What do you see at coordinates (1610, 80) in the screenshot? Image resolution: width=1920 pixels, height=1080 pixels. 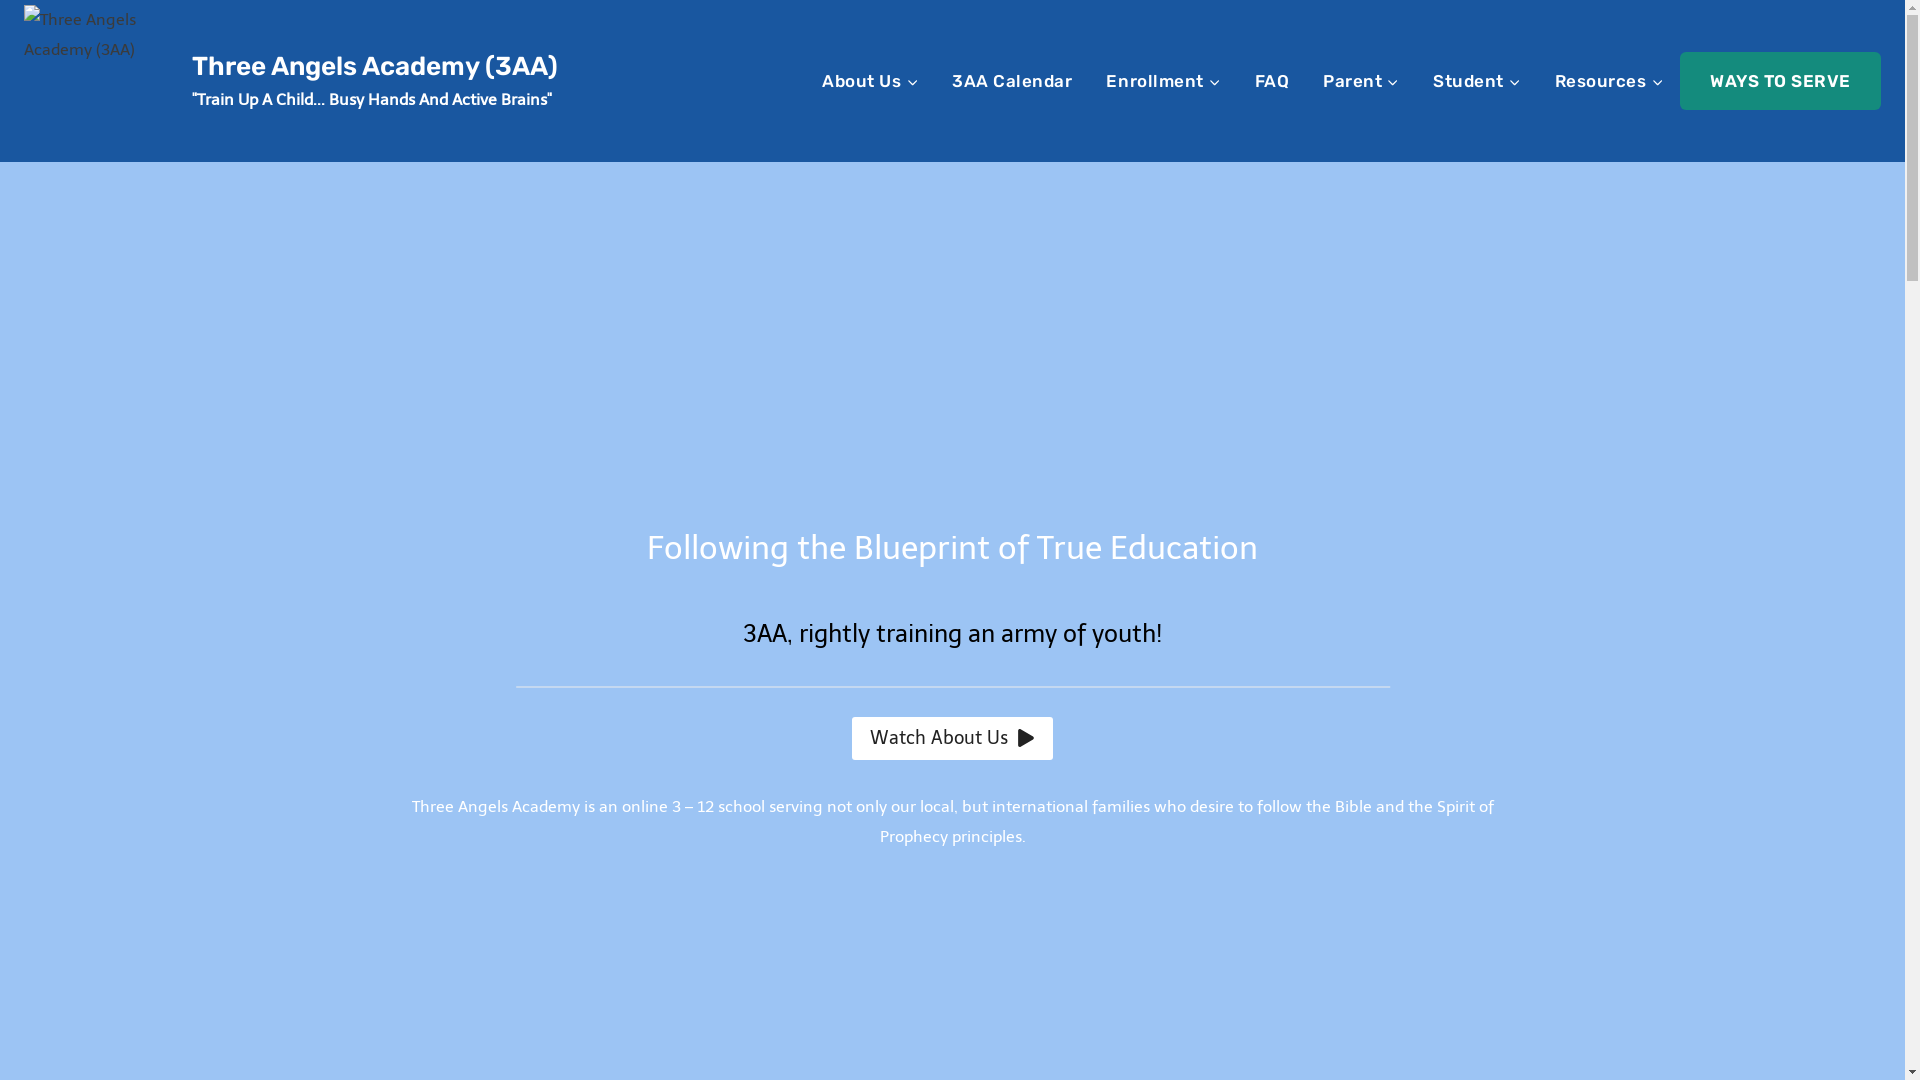 I see `Resources` at bounding box center [1610, 80].